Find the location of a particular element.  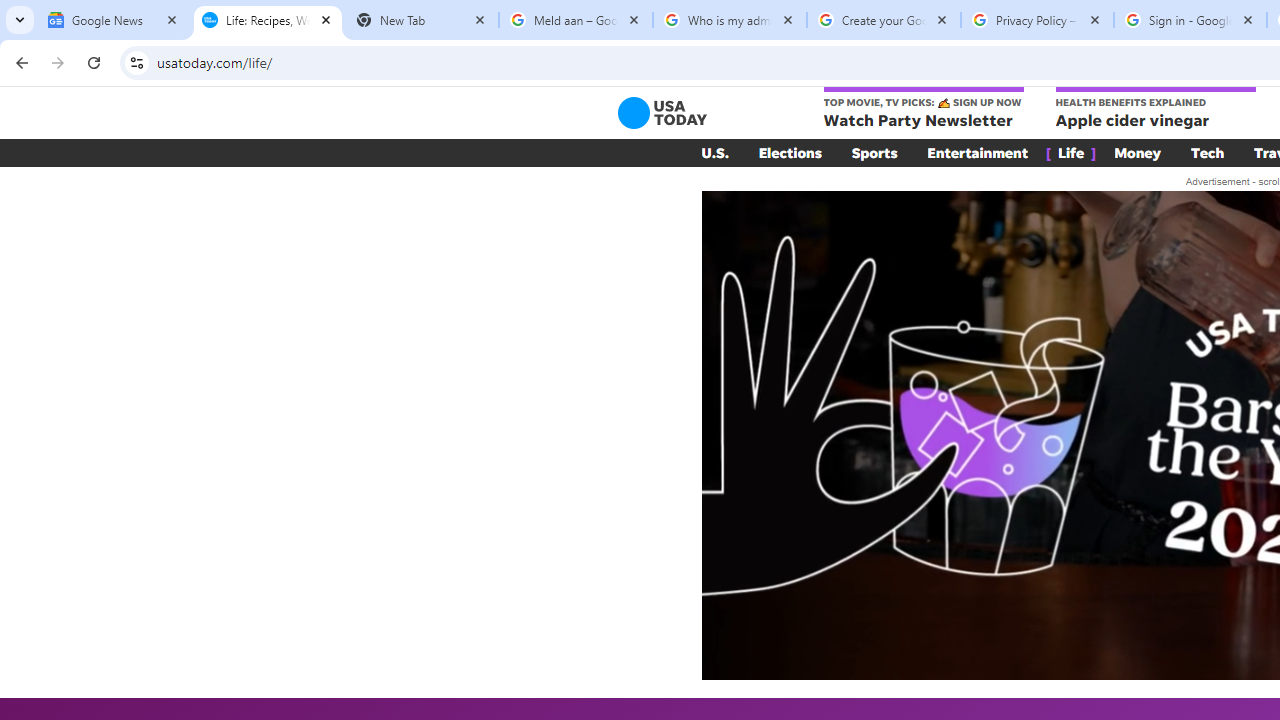

HEALTH BENEFITS EXPLAINED Apple cider vinegar is located at coordinates (1154, 109).